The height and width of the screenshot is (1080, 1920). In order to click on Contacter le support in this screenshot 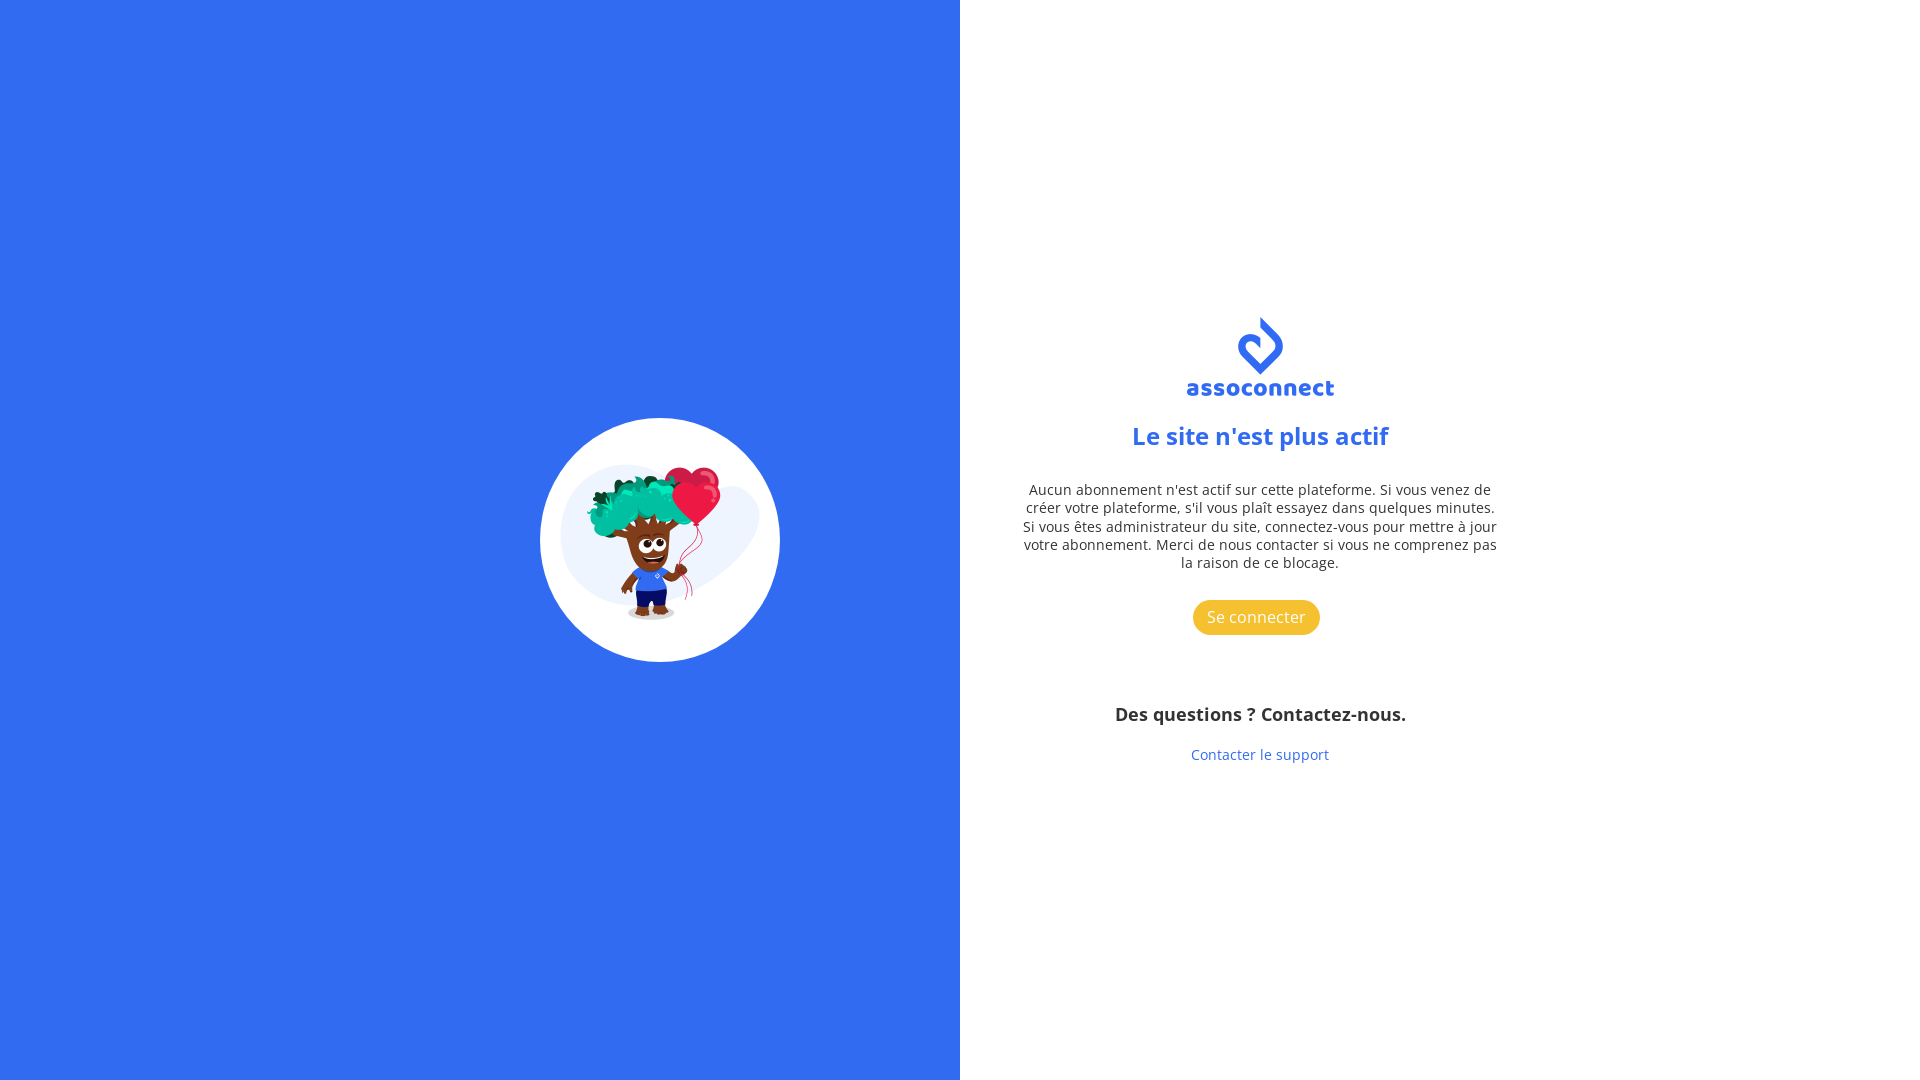, I will do `click(1260, 754)`.